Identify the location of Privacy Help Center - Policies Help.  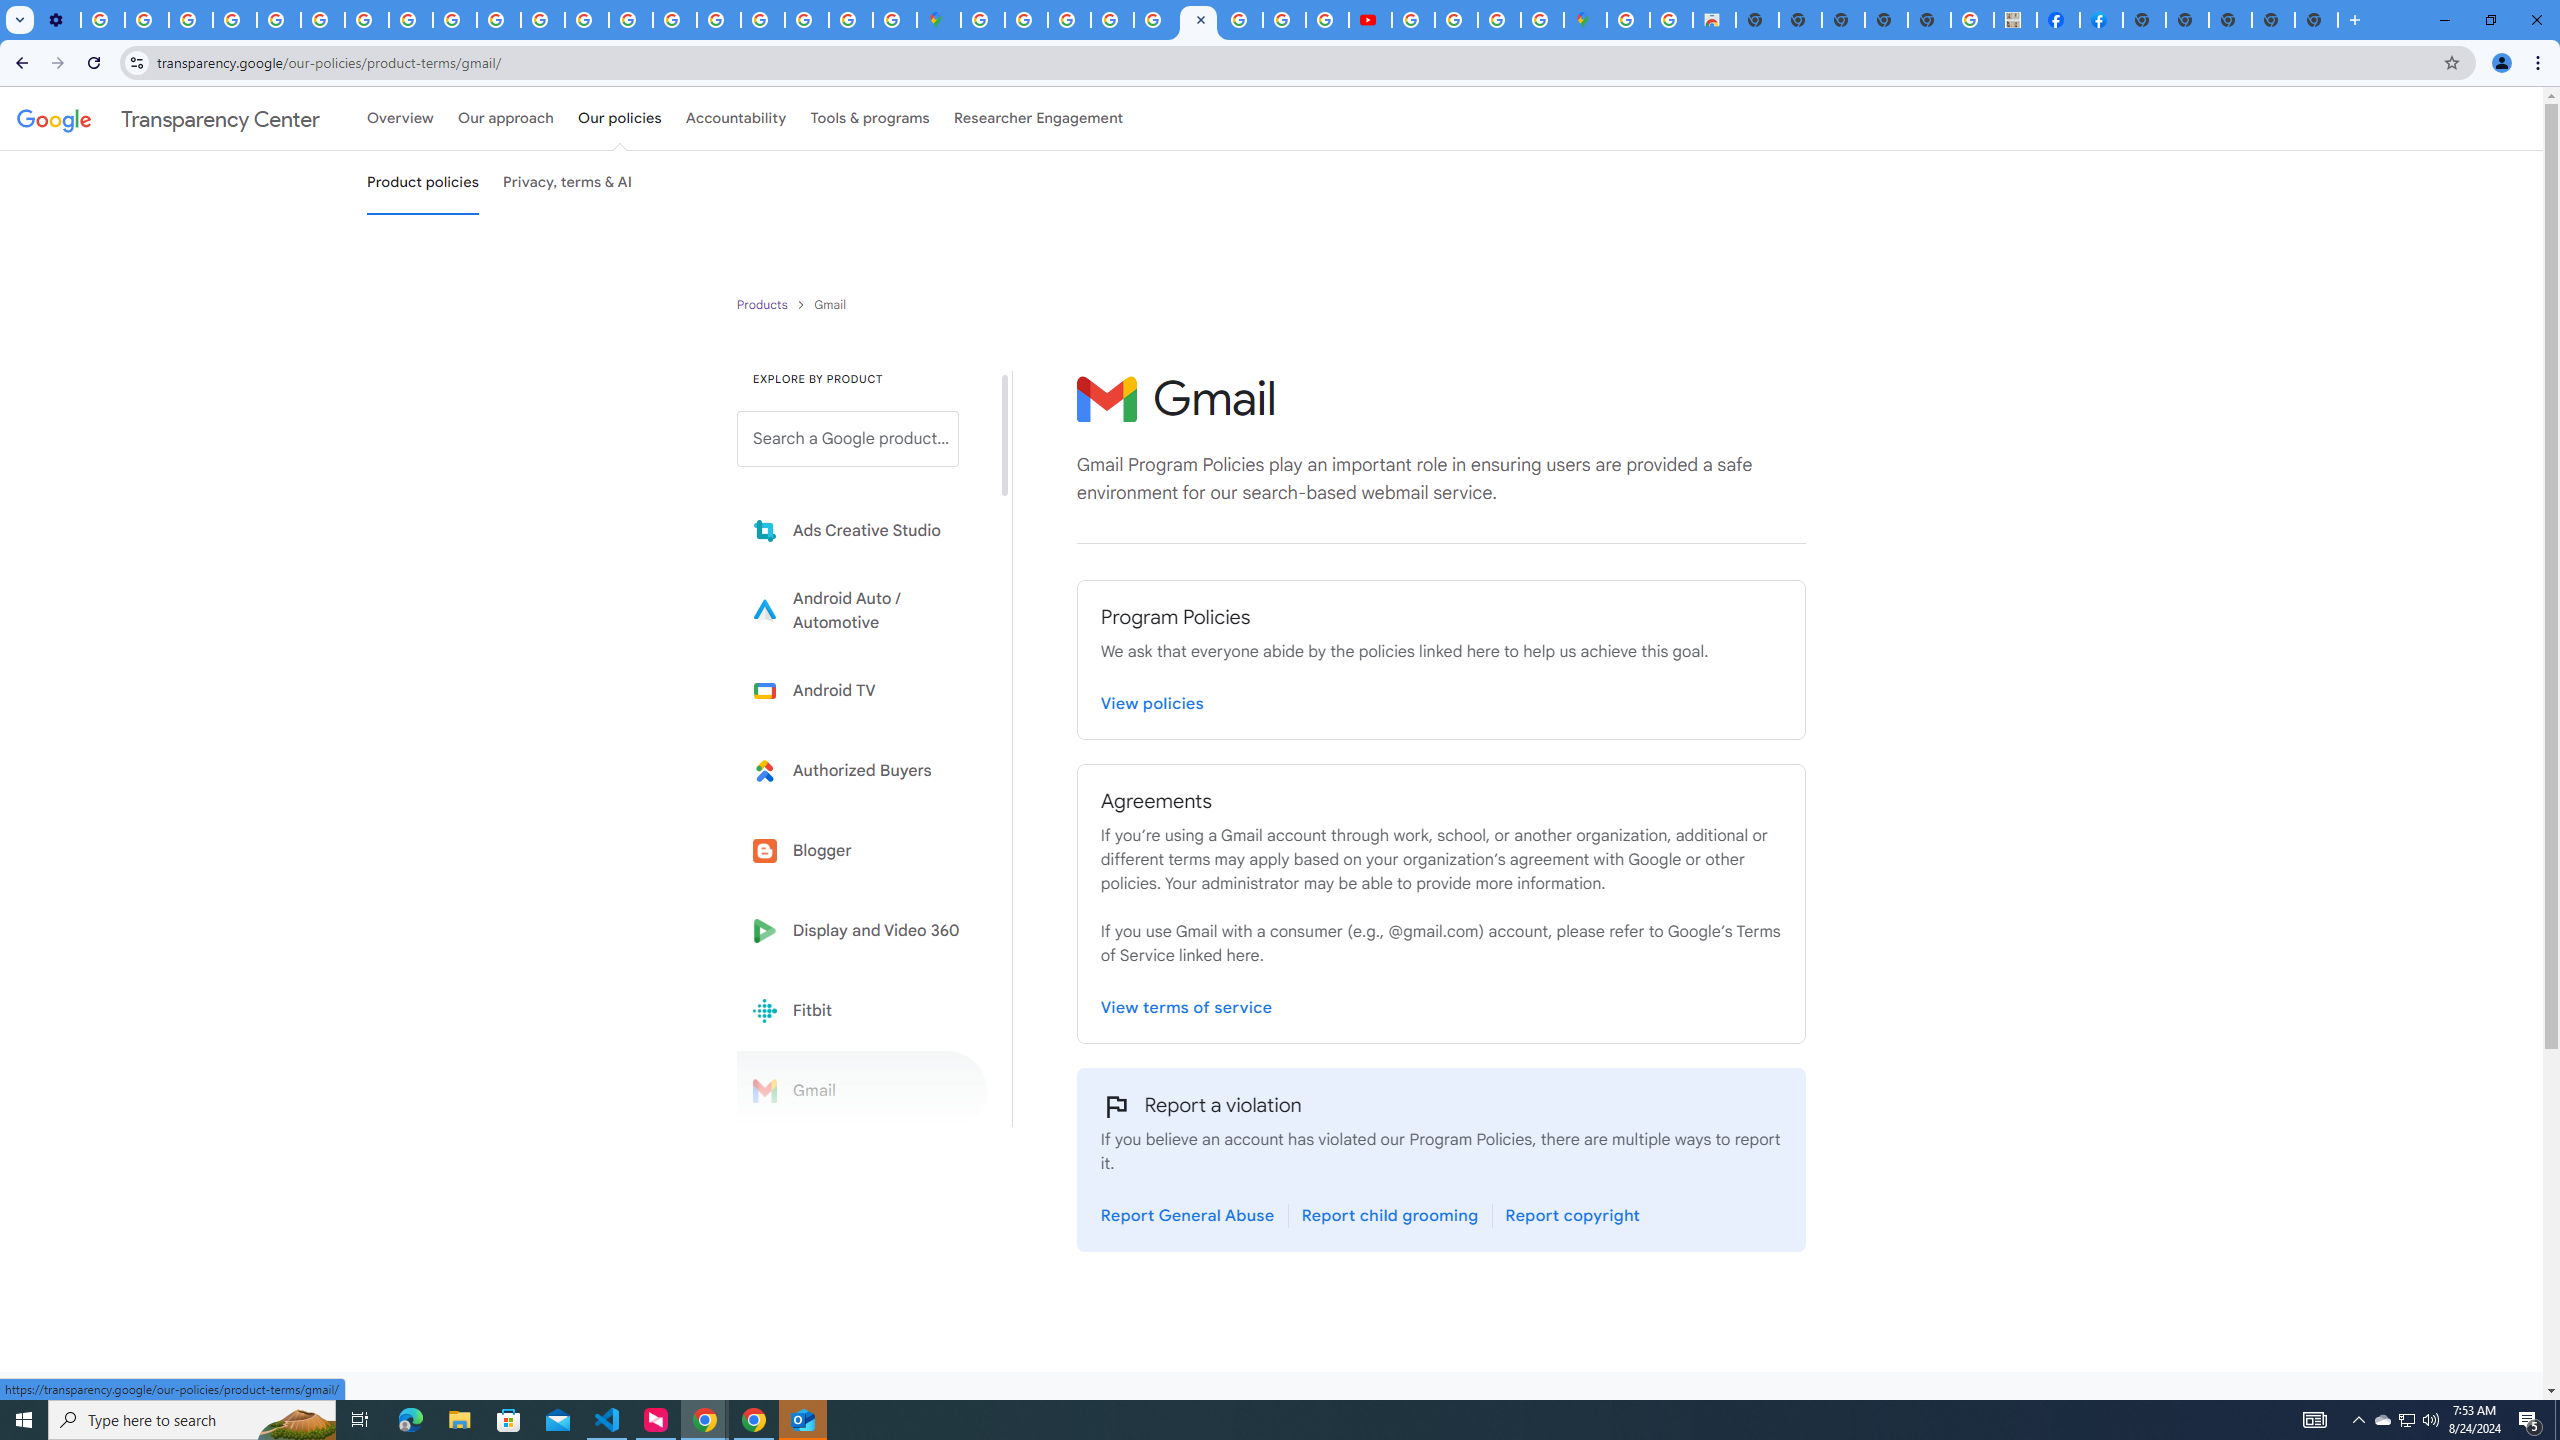
(1241, 20).